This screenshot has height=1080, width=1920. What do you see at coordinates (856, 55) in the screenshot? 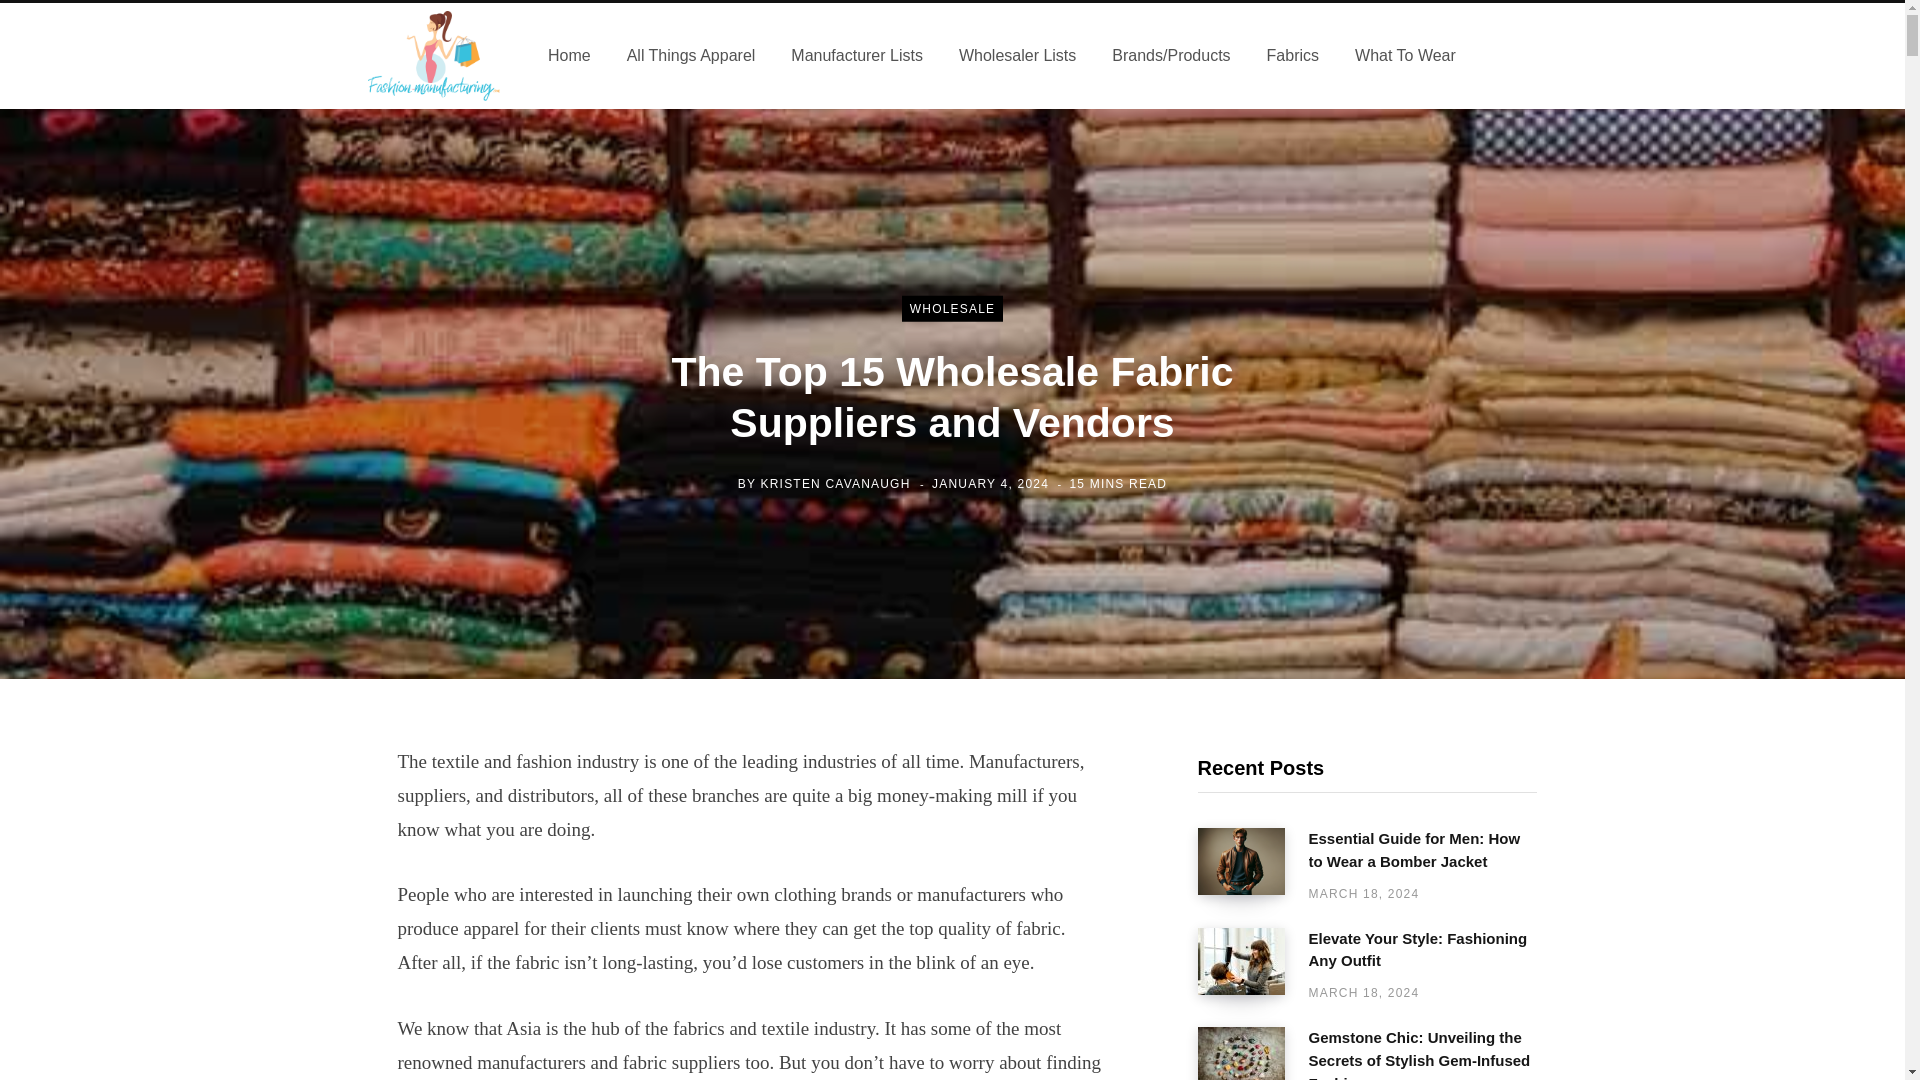
I see `Manufacturer Lists` at bounding box center [856, 55].